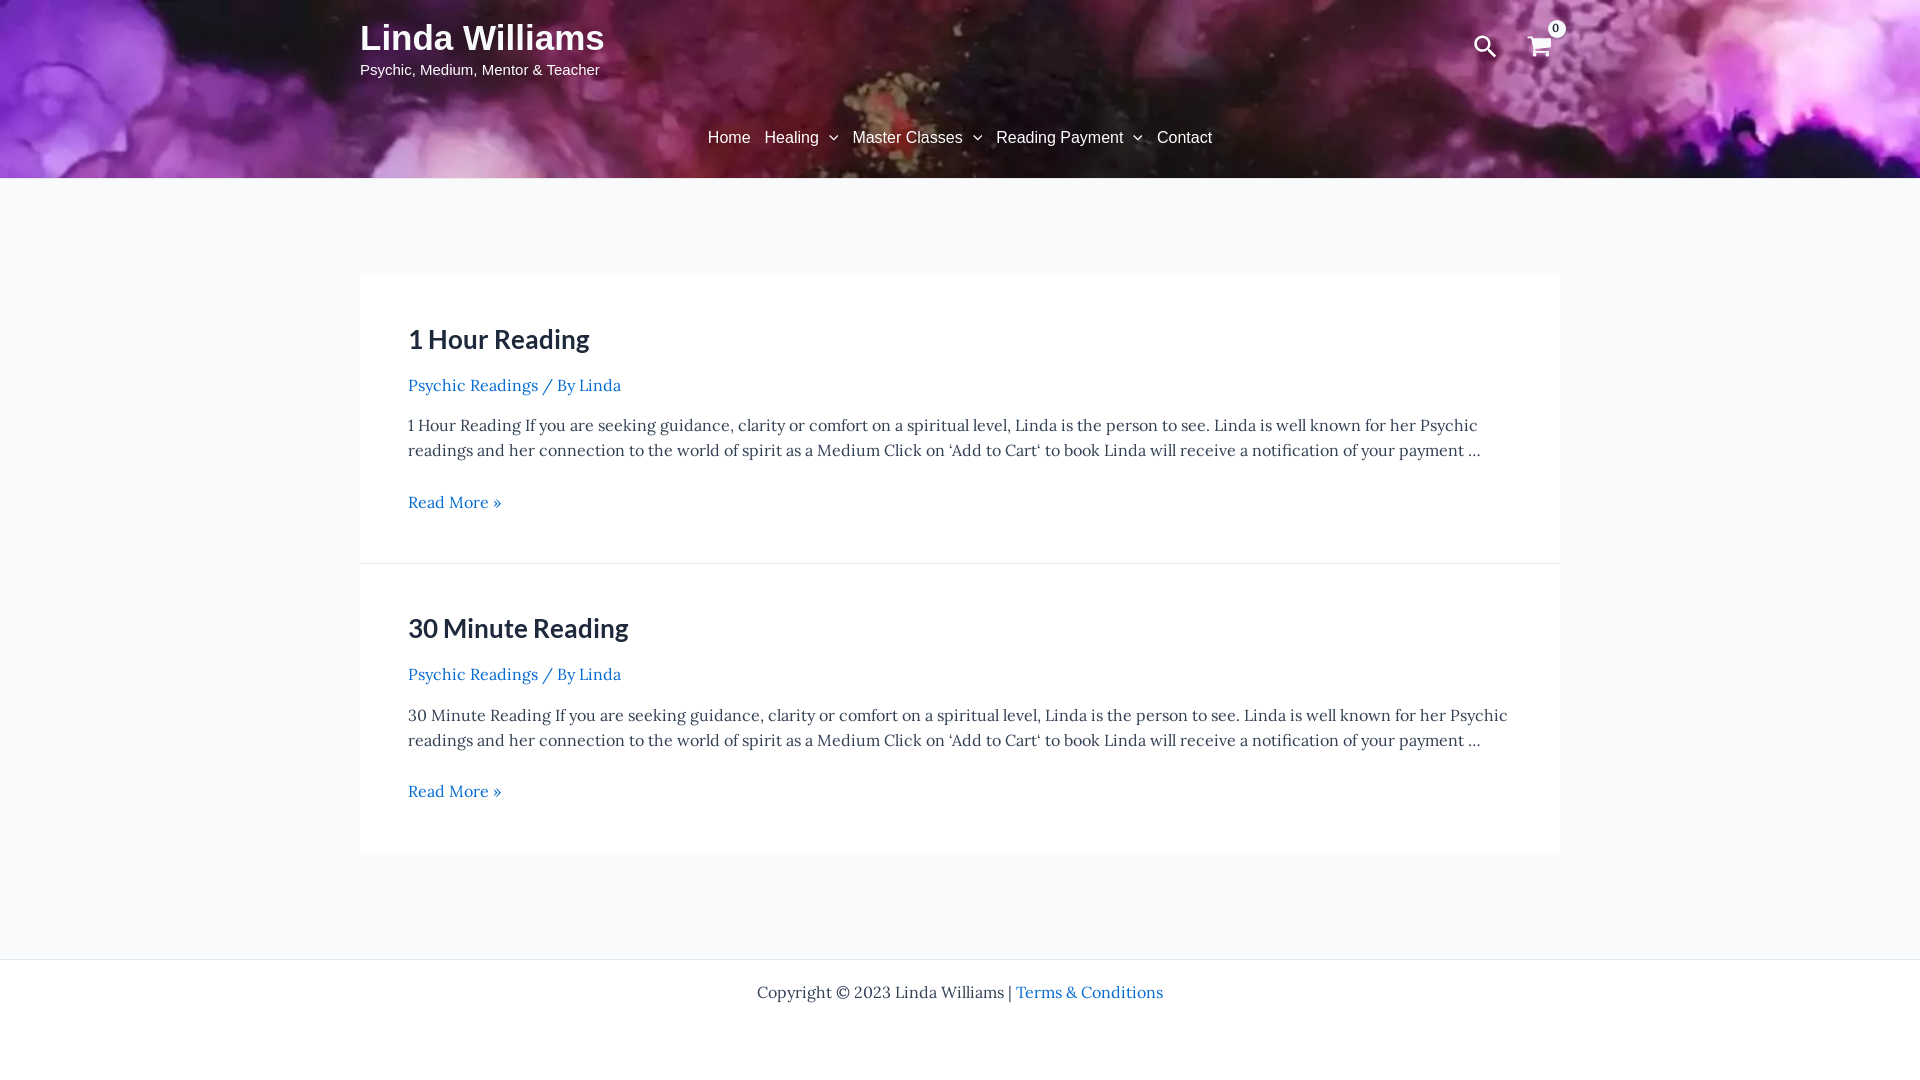 This screenshot has width=1920, height=1080. Describe the element at coordinates (473, 385) in the screenshot. I see `Psychic Readings` at that location.